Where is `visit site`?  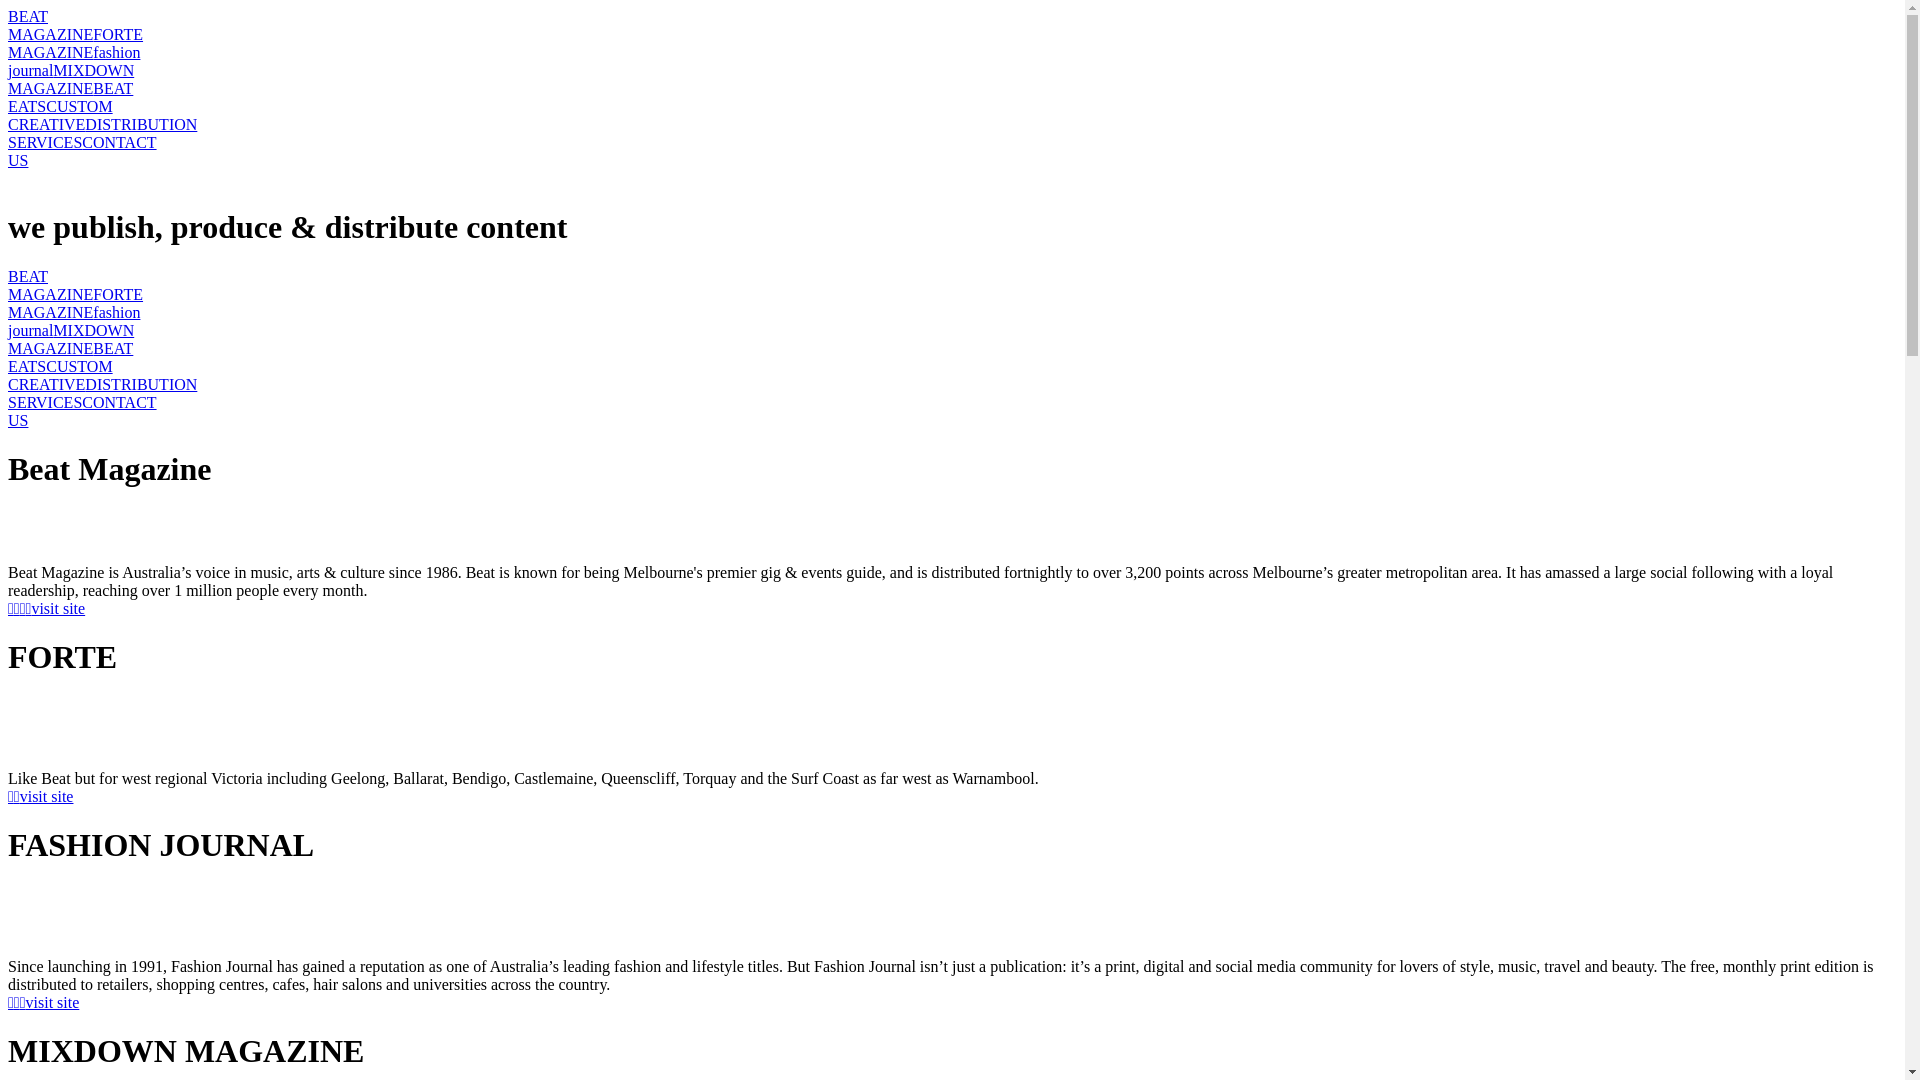
visit site is located at coordinates (58, 608).